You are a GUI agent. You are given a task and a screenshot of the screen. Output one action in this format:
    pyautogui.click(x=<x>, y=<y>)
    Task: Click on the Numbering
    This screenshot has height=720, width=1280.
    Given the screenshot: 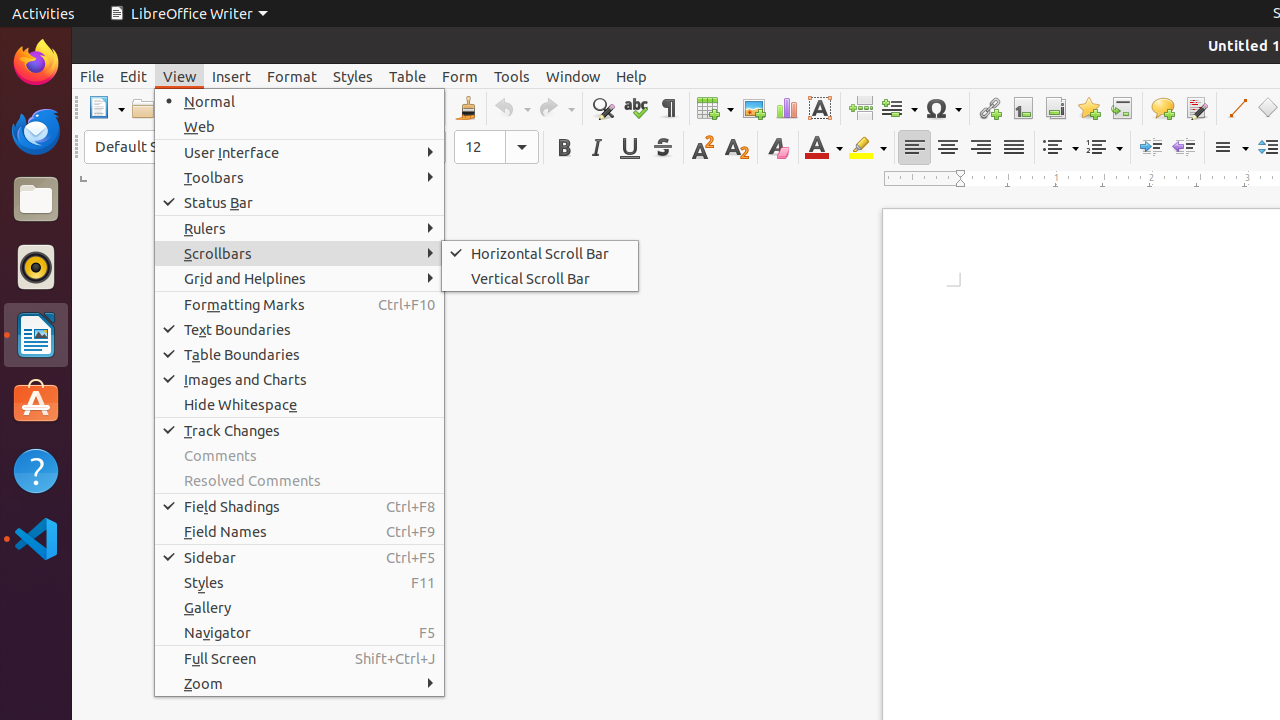 What is the action you would take?
    pyautogui.click(x=1104, y=148)
    